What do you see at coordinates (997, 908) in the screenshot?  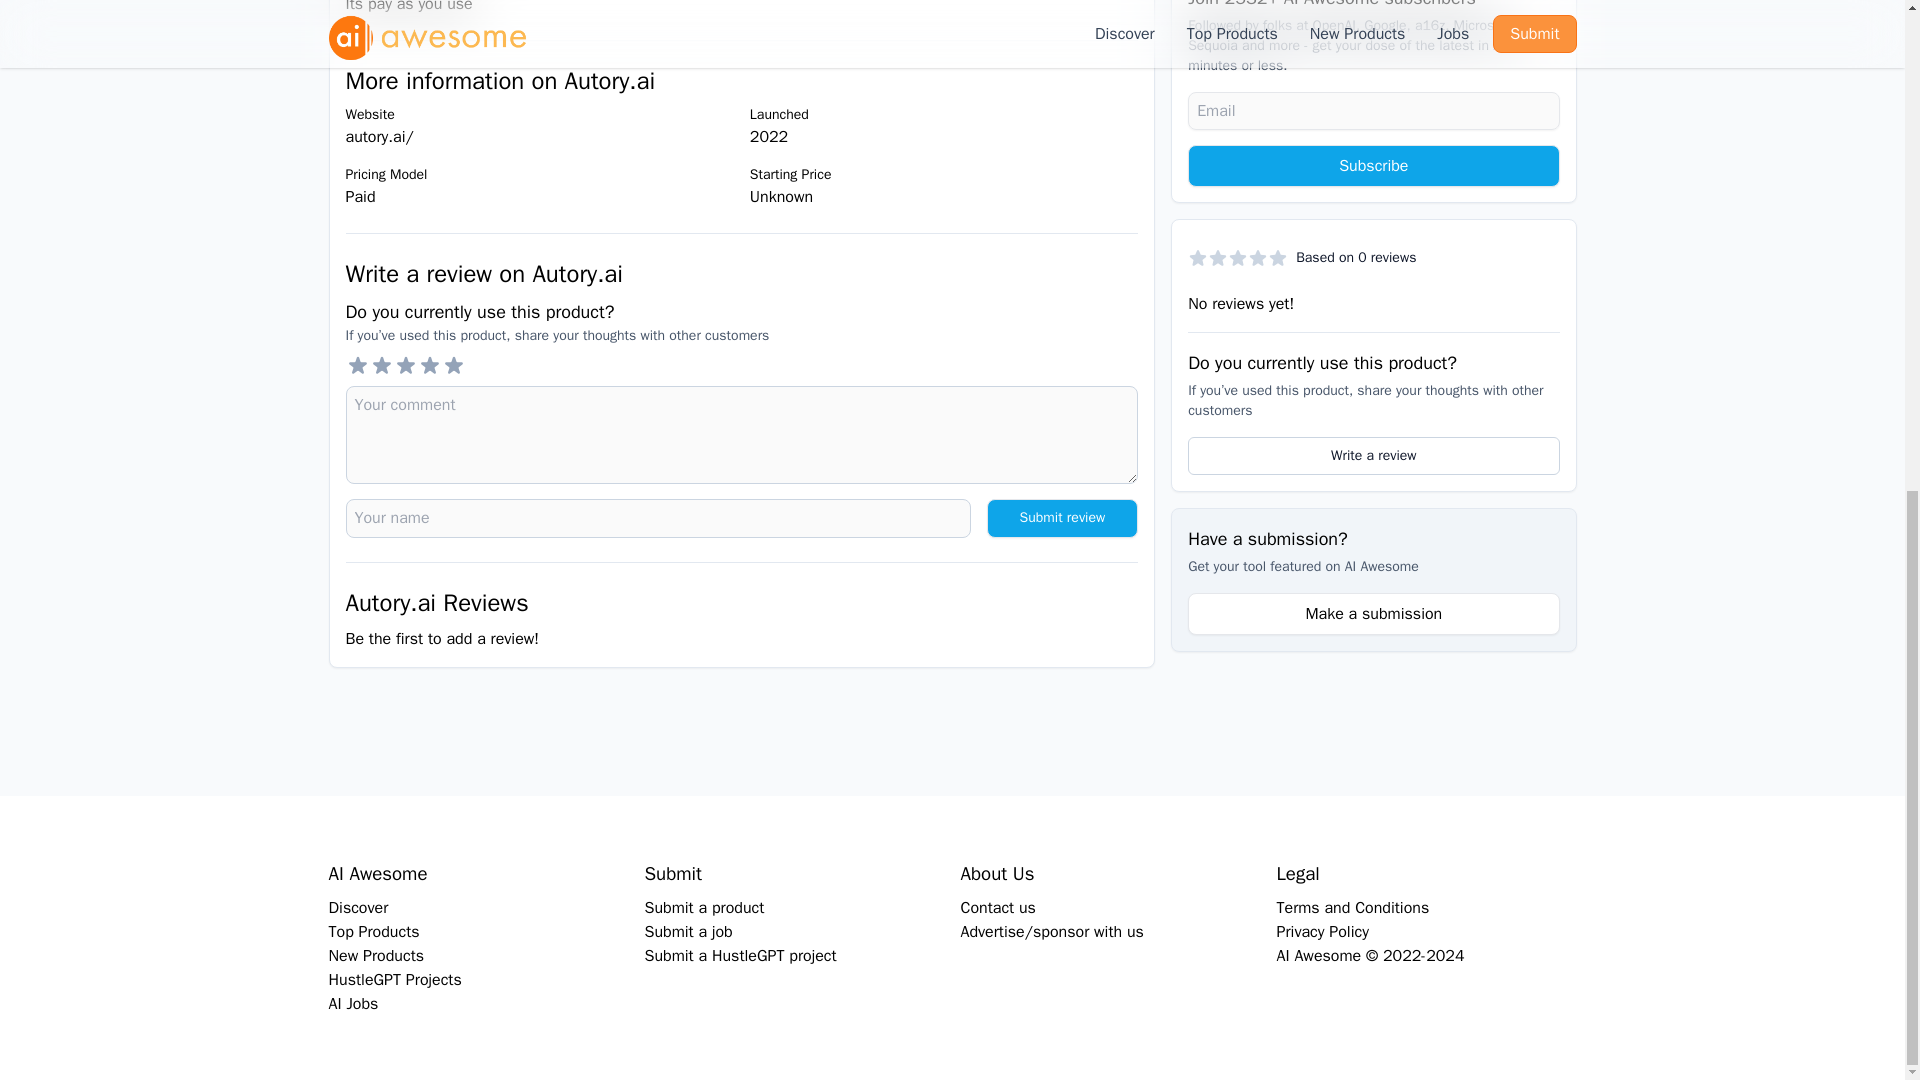 I see `Contact us` at bounding box center [997, 908].